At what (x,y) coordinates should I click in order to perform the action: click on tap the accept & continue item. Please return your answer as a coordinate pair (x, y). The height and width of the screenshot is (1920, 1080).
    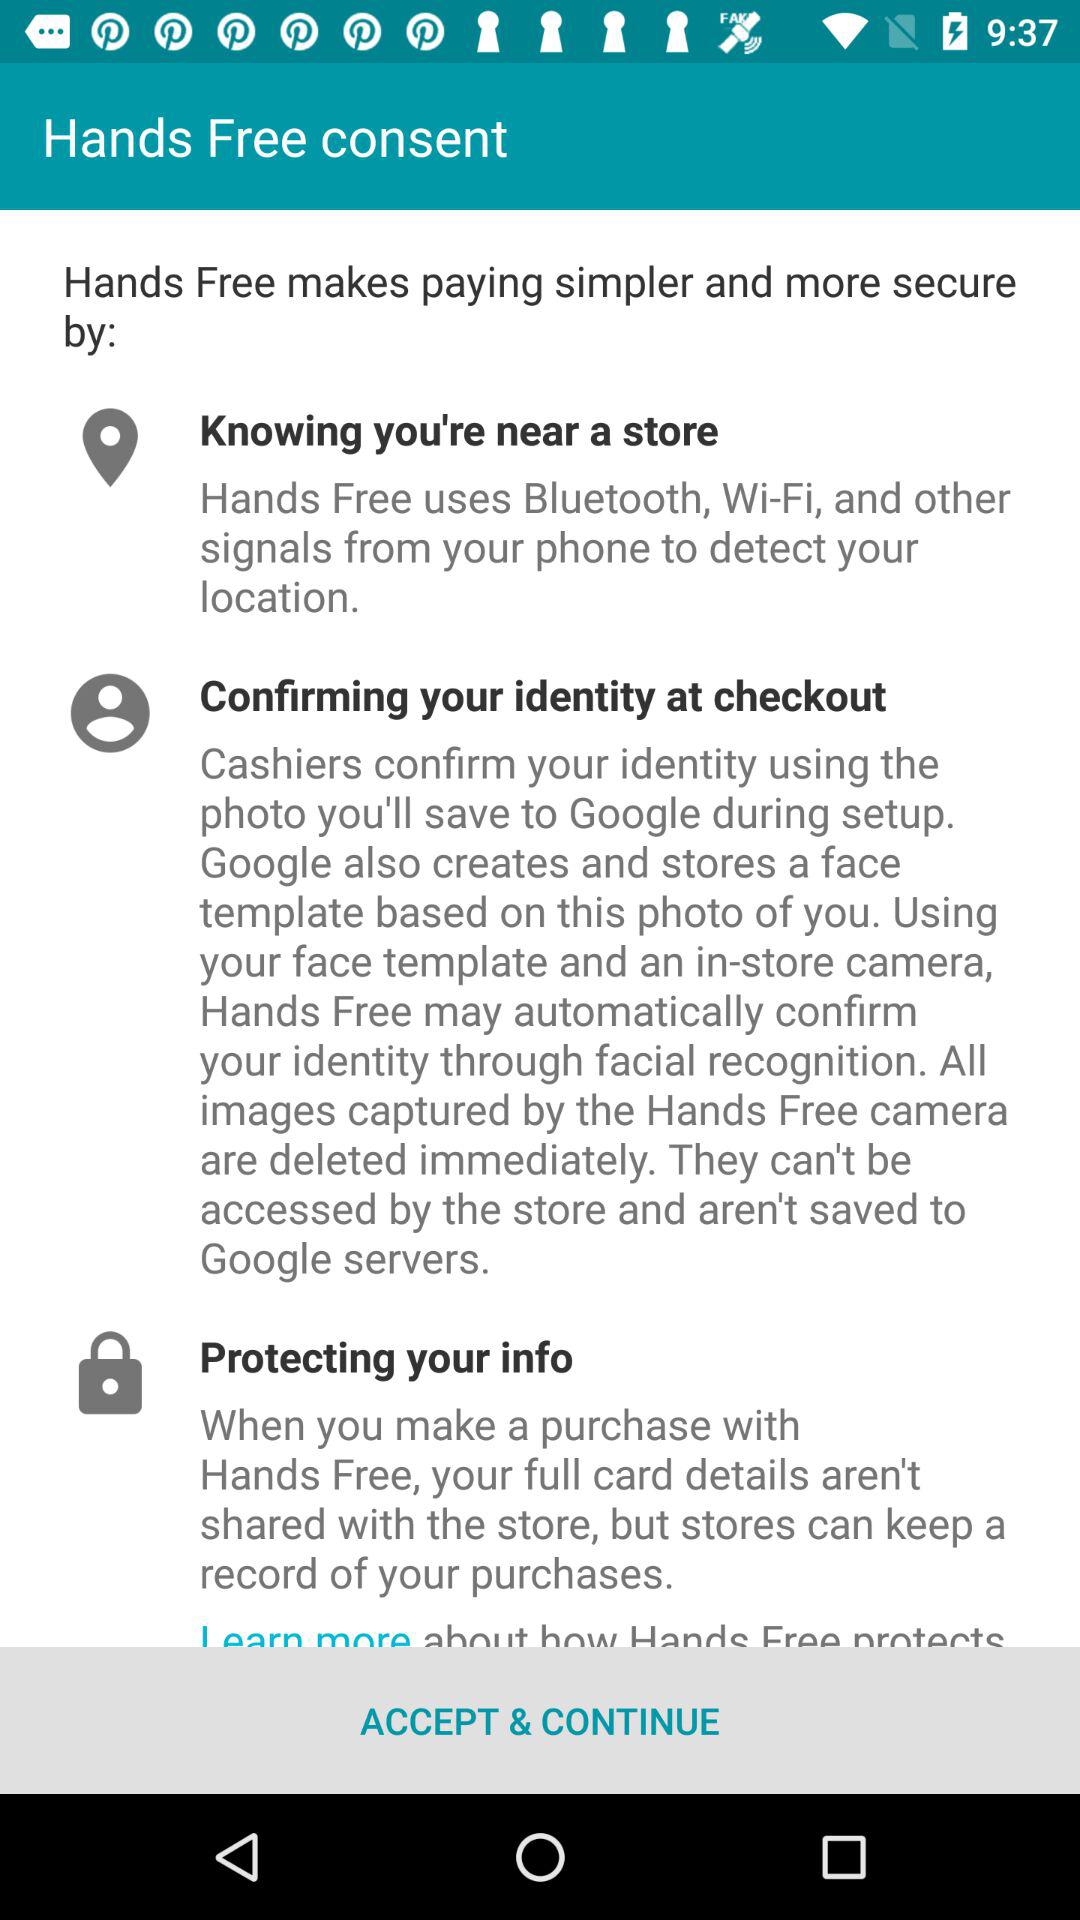
    Looking at the image, I should click on (540, 1720).